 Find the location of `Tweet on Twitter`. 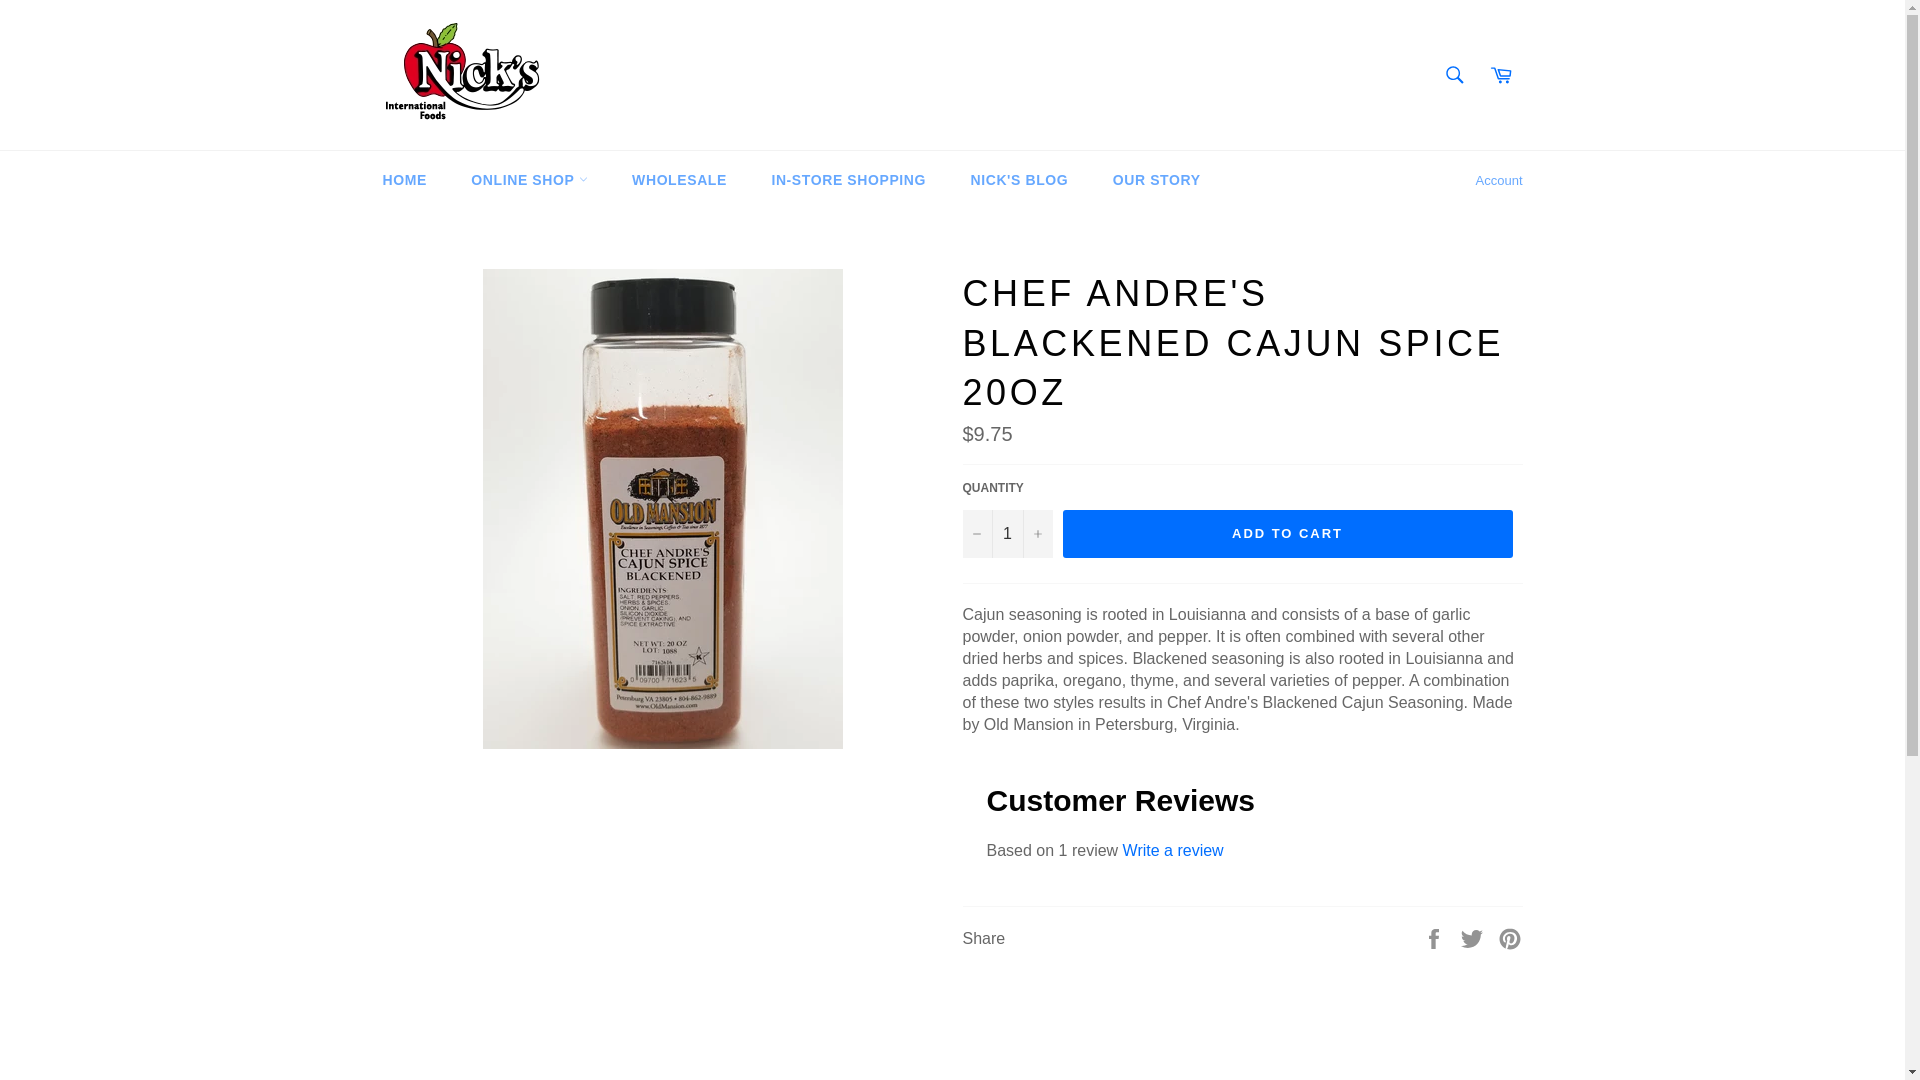

Tweet on Twitter is located at coordinates (1474, 937).